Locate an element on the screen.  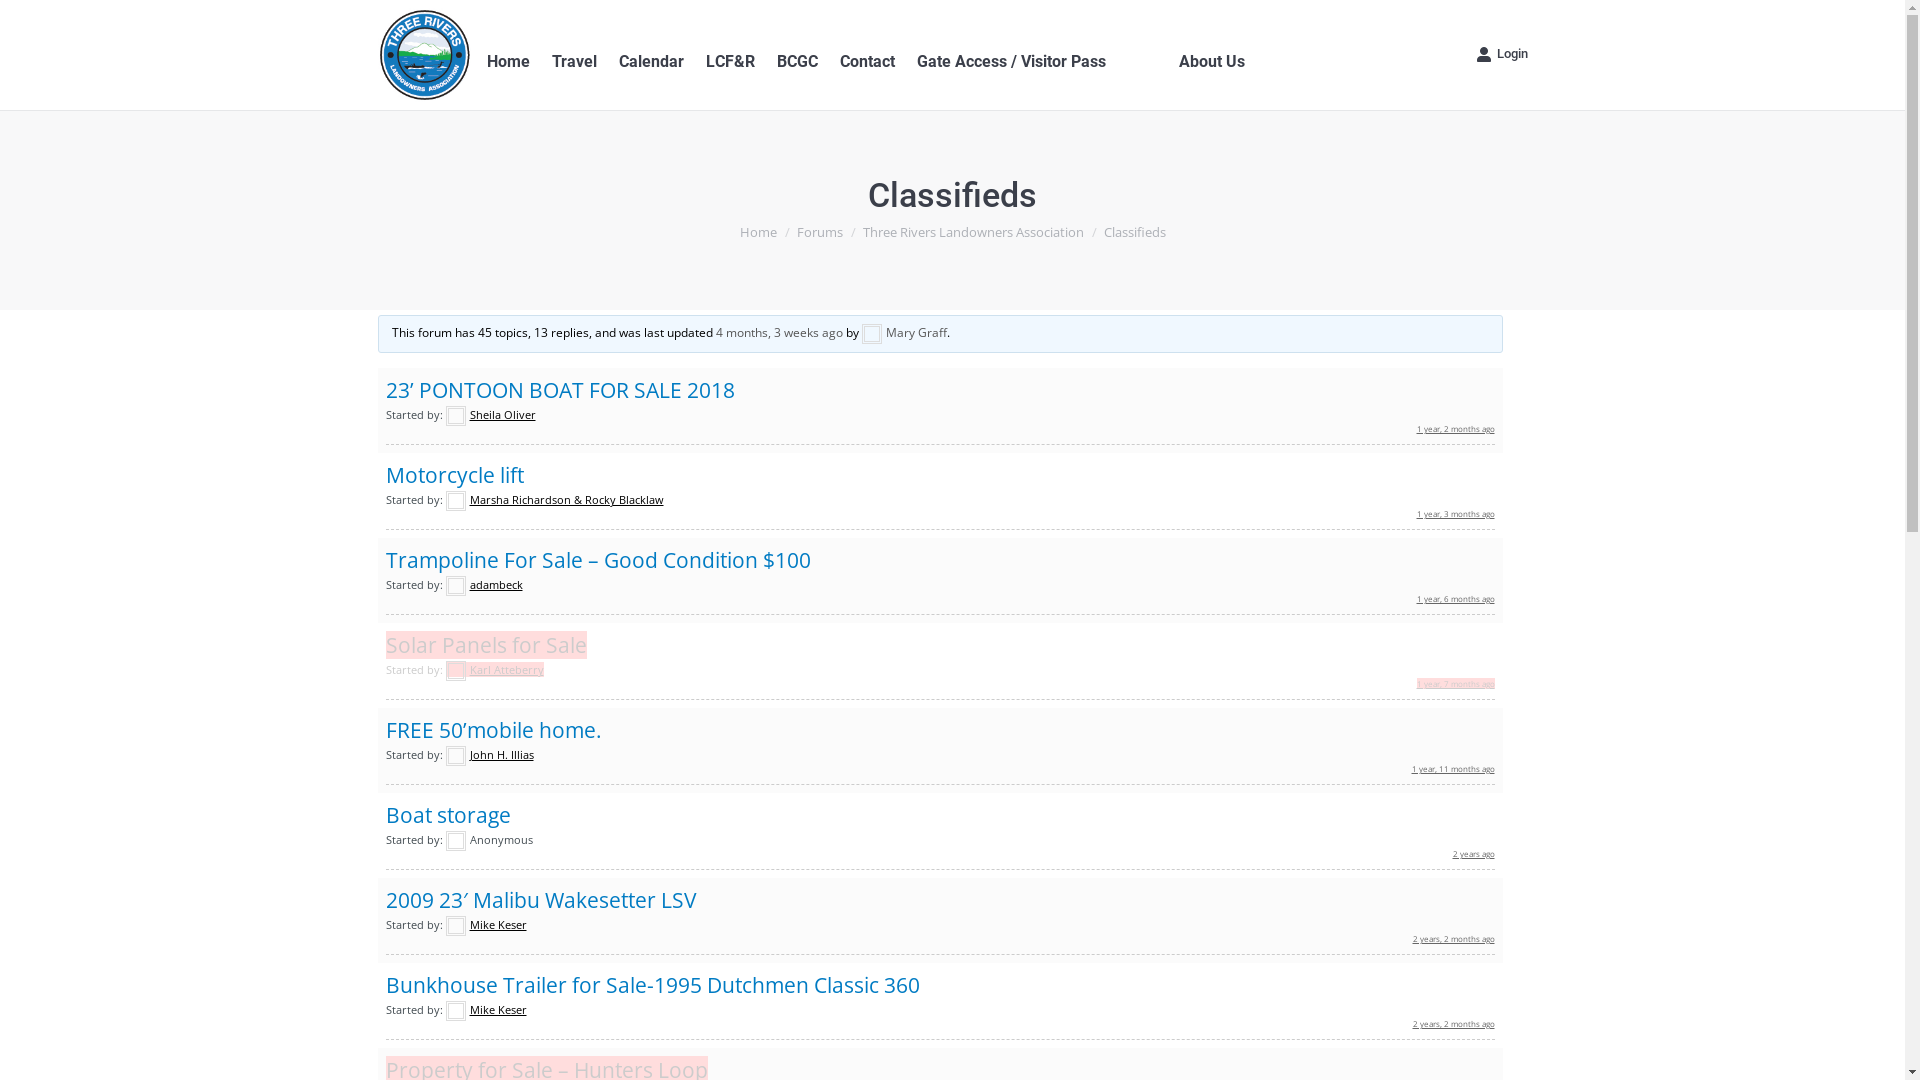
2 years ago is located at coordinates (1473, 854).